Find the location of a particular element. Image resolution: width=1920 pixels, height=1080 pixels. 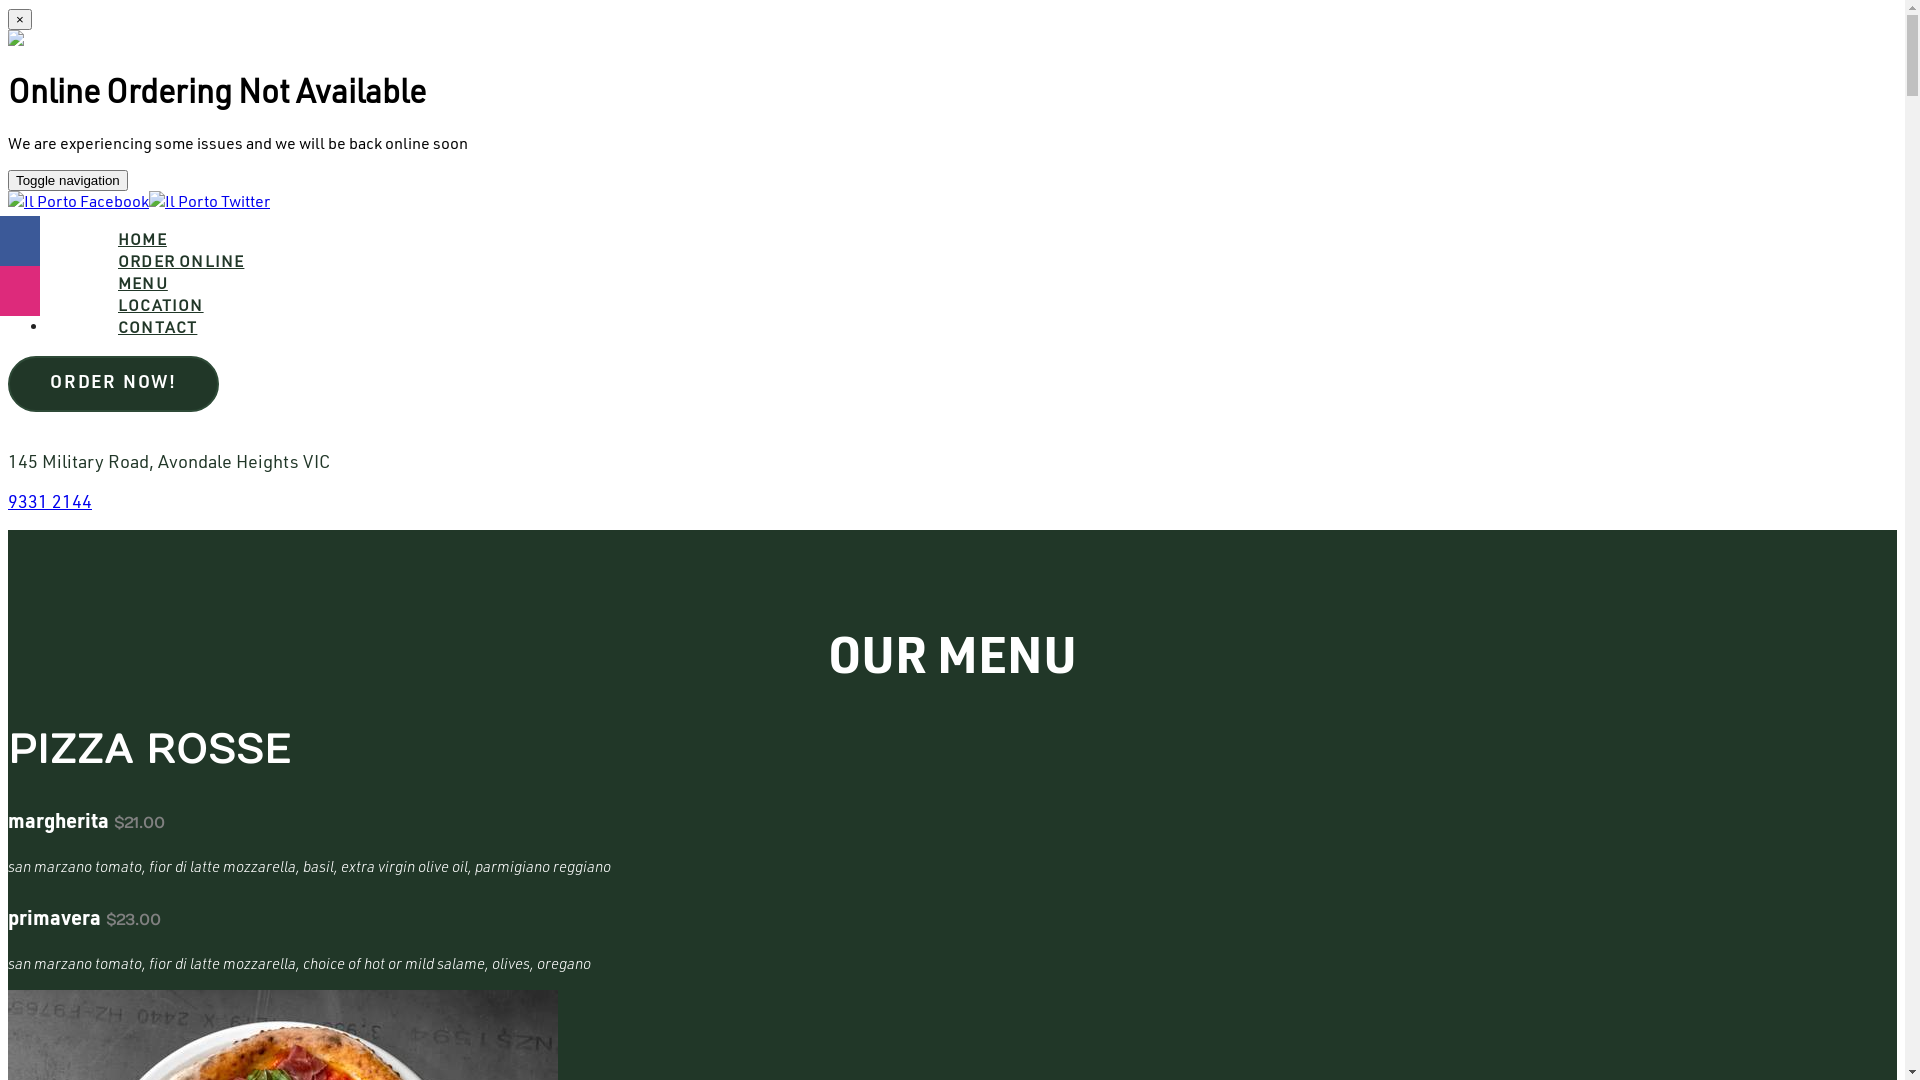

9331 2144 is located at coordinates (50, 501).